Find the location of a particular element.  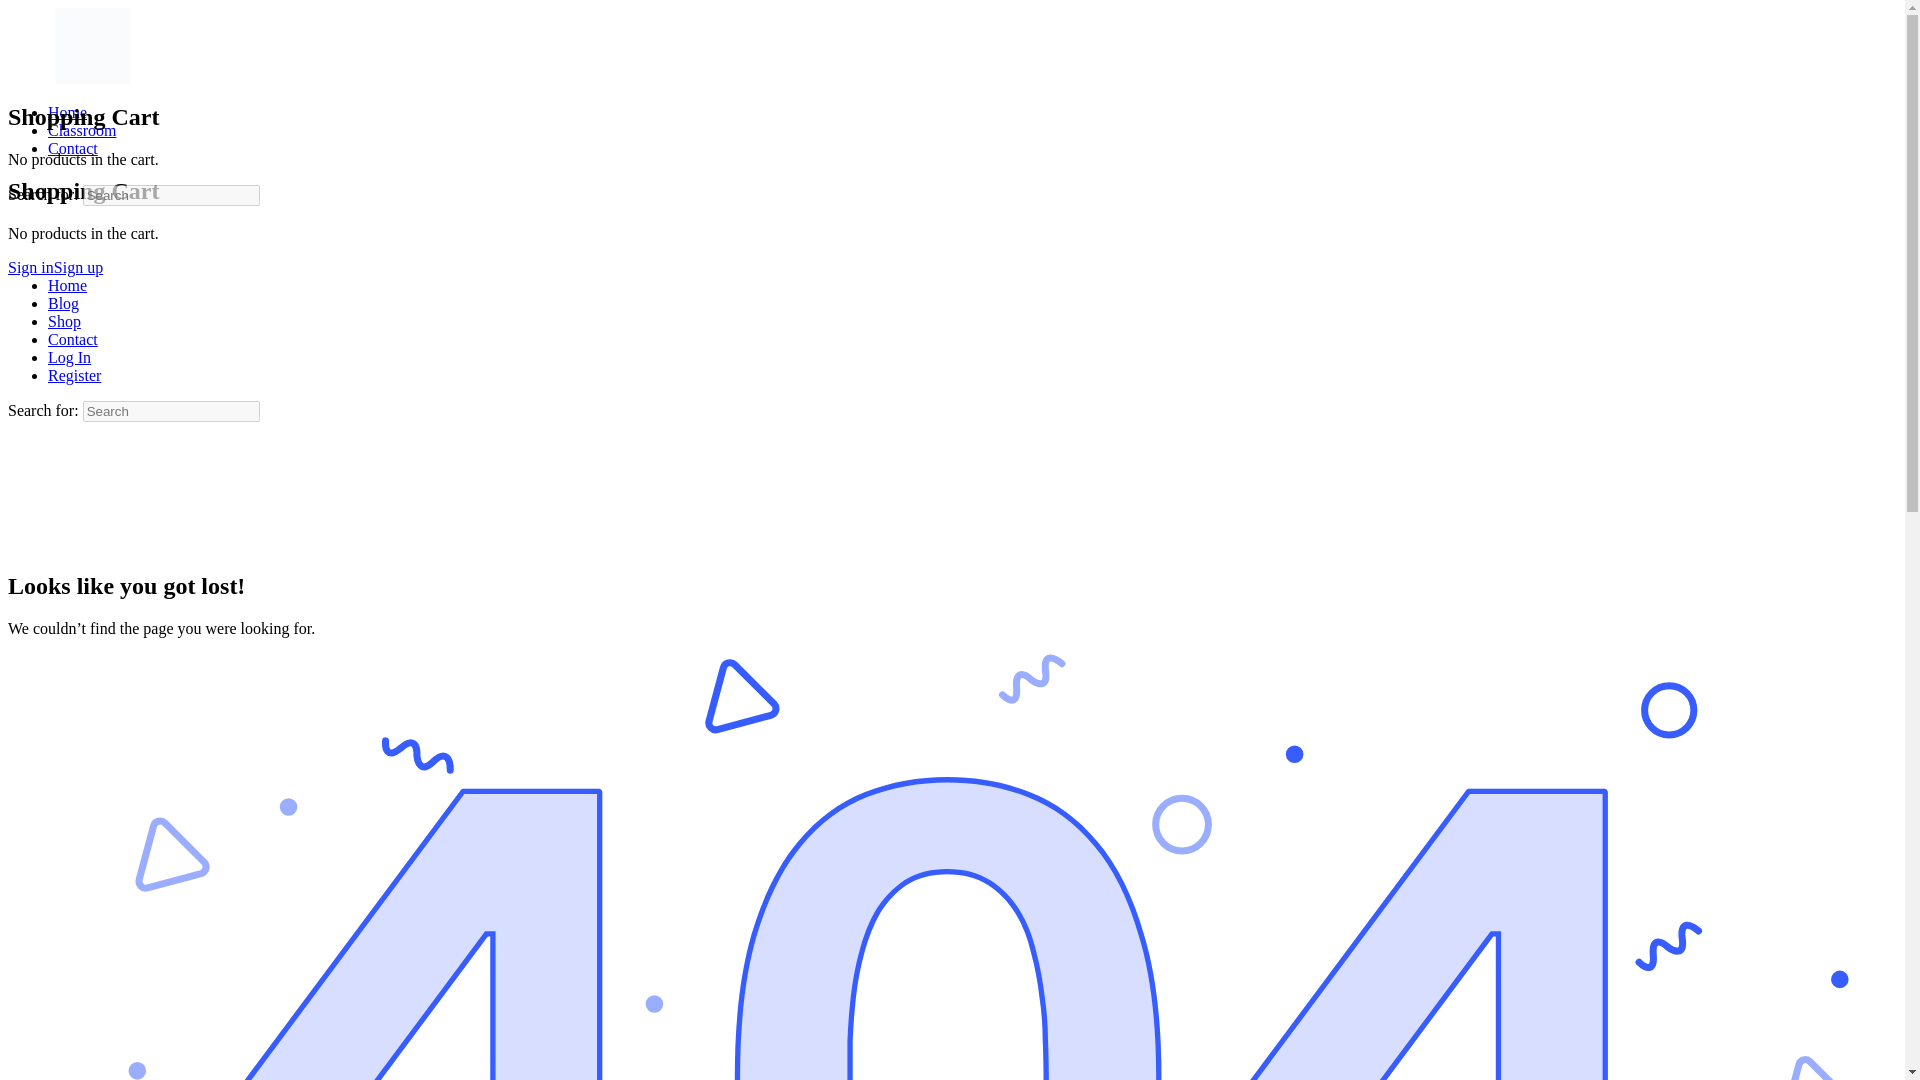

Blog is located at coordinates (63, 303).